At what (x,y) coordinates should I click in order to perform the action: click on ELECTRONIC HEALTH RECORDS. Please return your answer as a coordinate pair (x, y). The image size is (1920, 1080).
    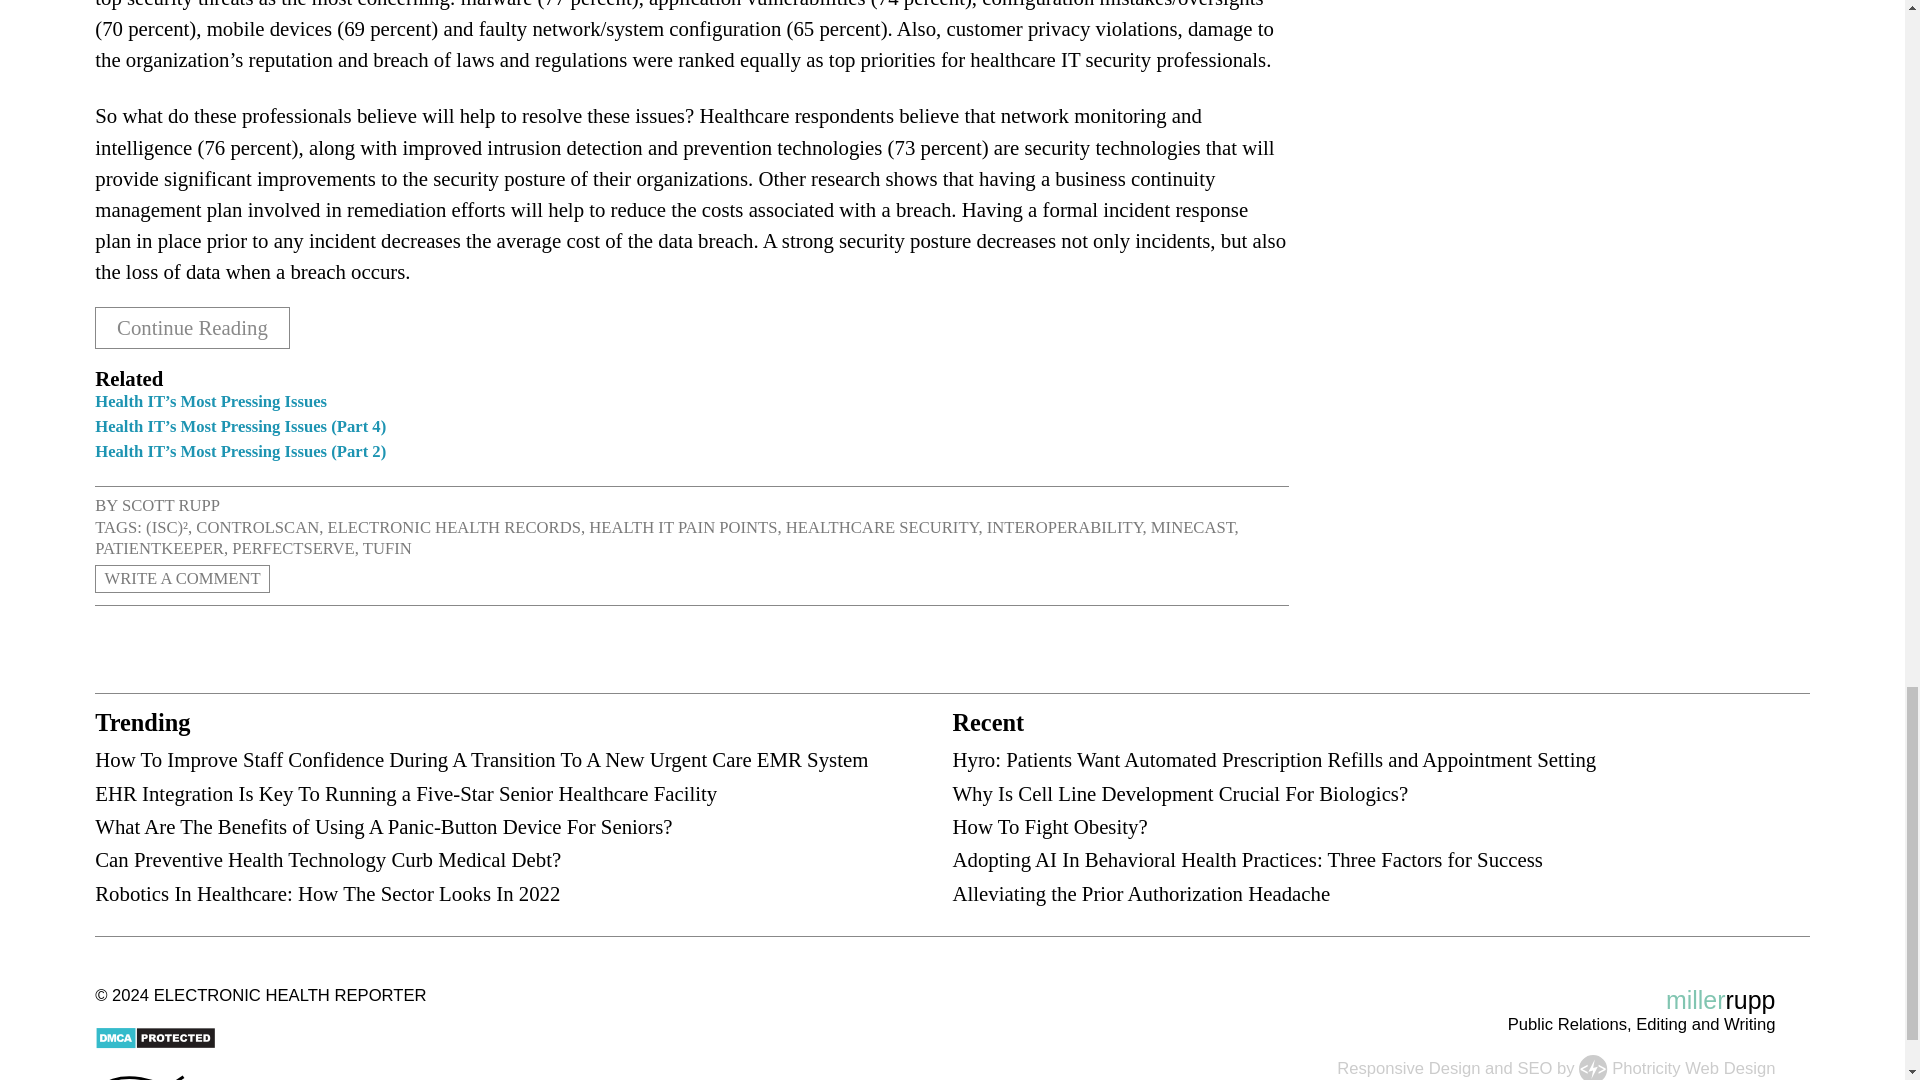
    Looking at the image, I should click on (454, 527).